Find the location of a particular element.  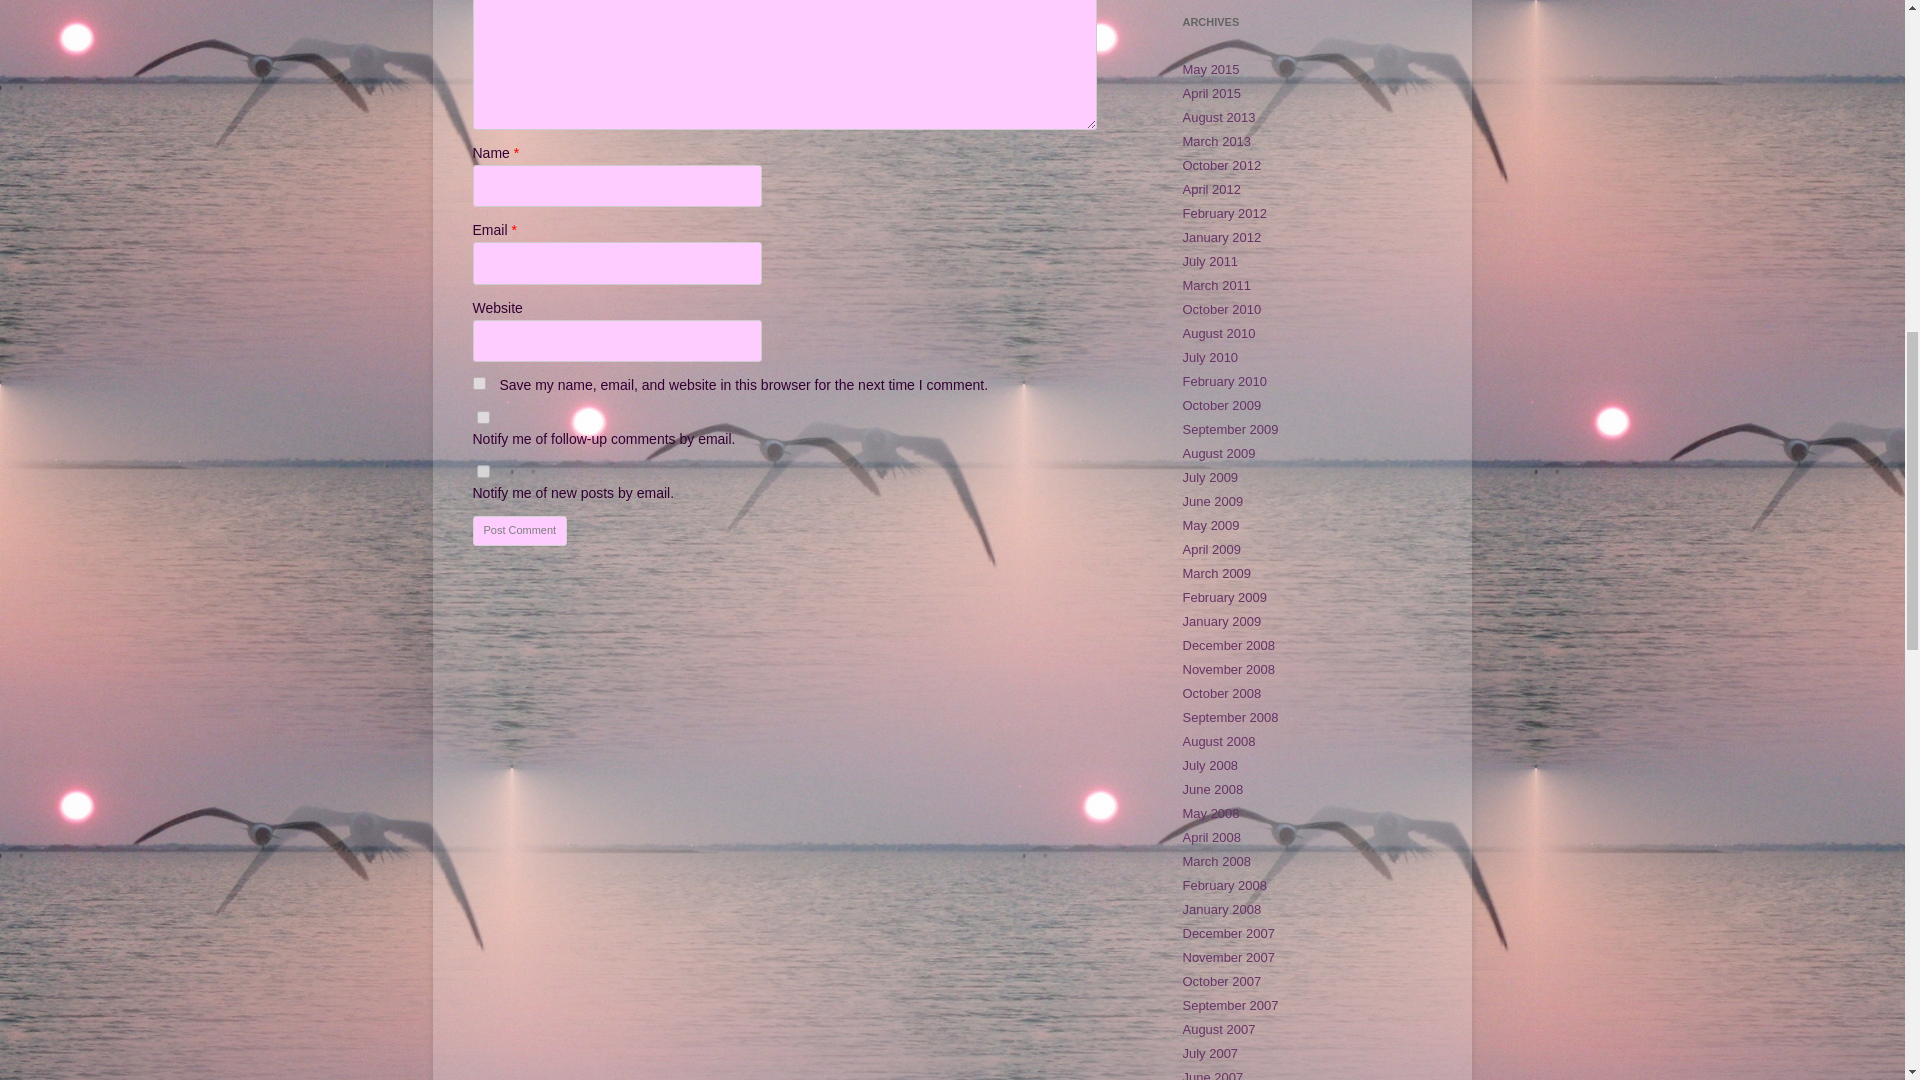

January 2012 is located at coordinates (1222, 238).